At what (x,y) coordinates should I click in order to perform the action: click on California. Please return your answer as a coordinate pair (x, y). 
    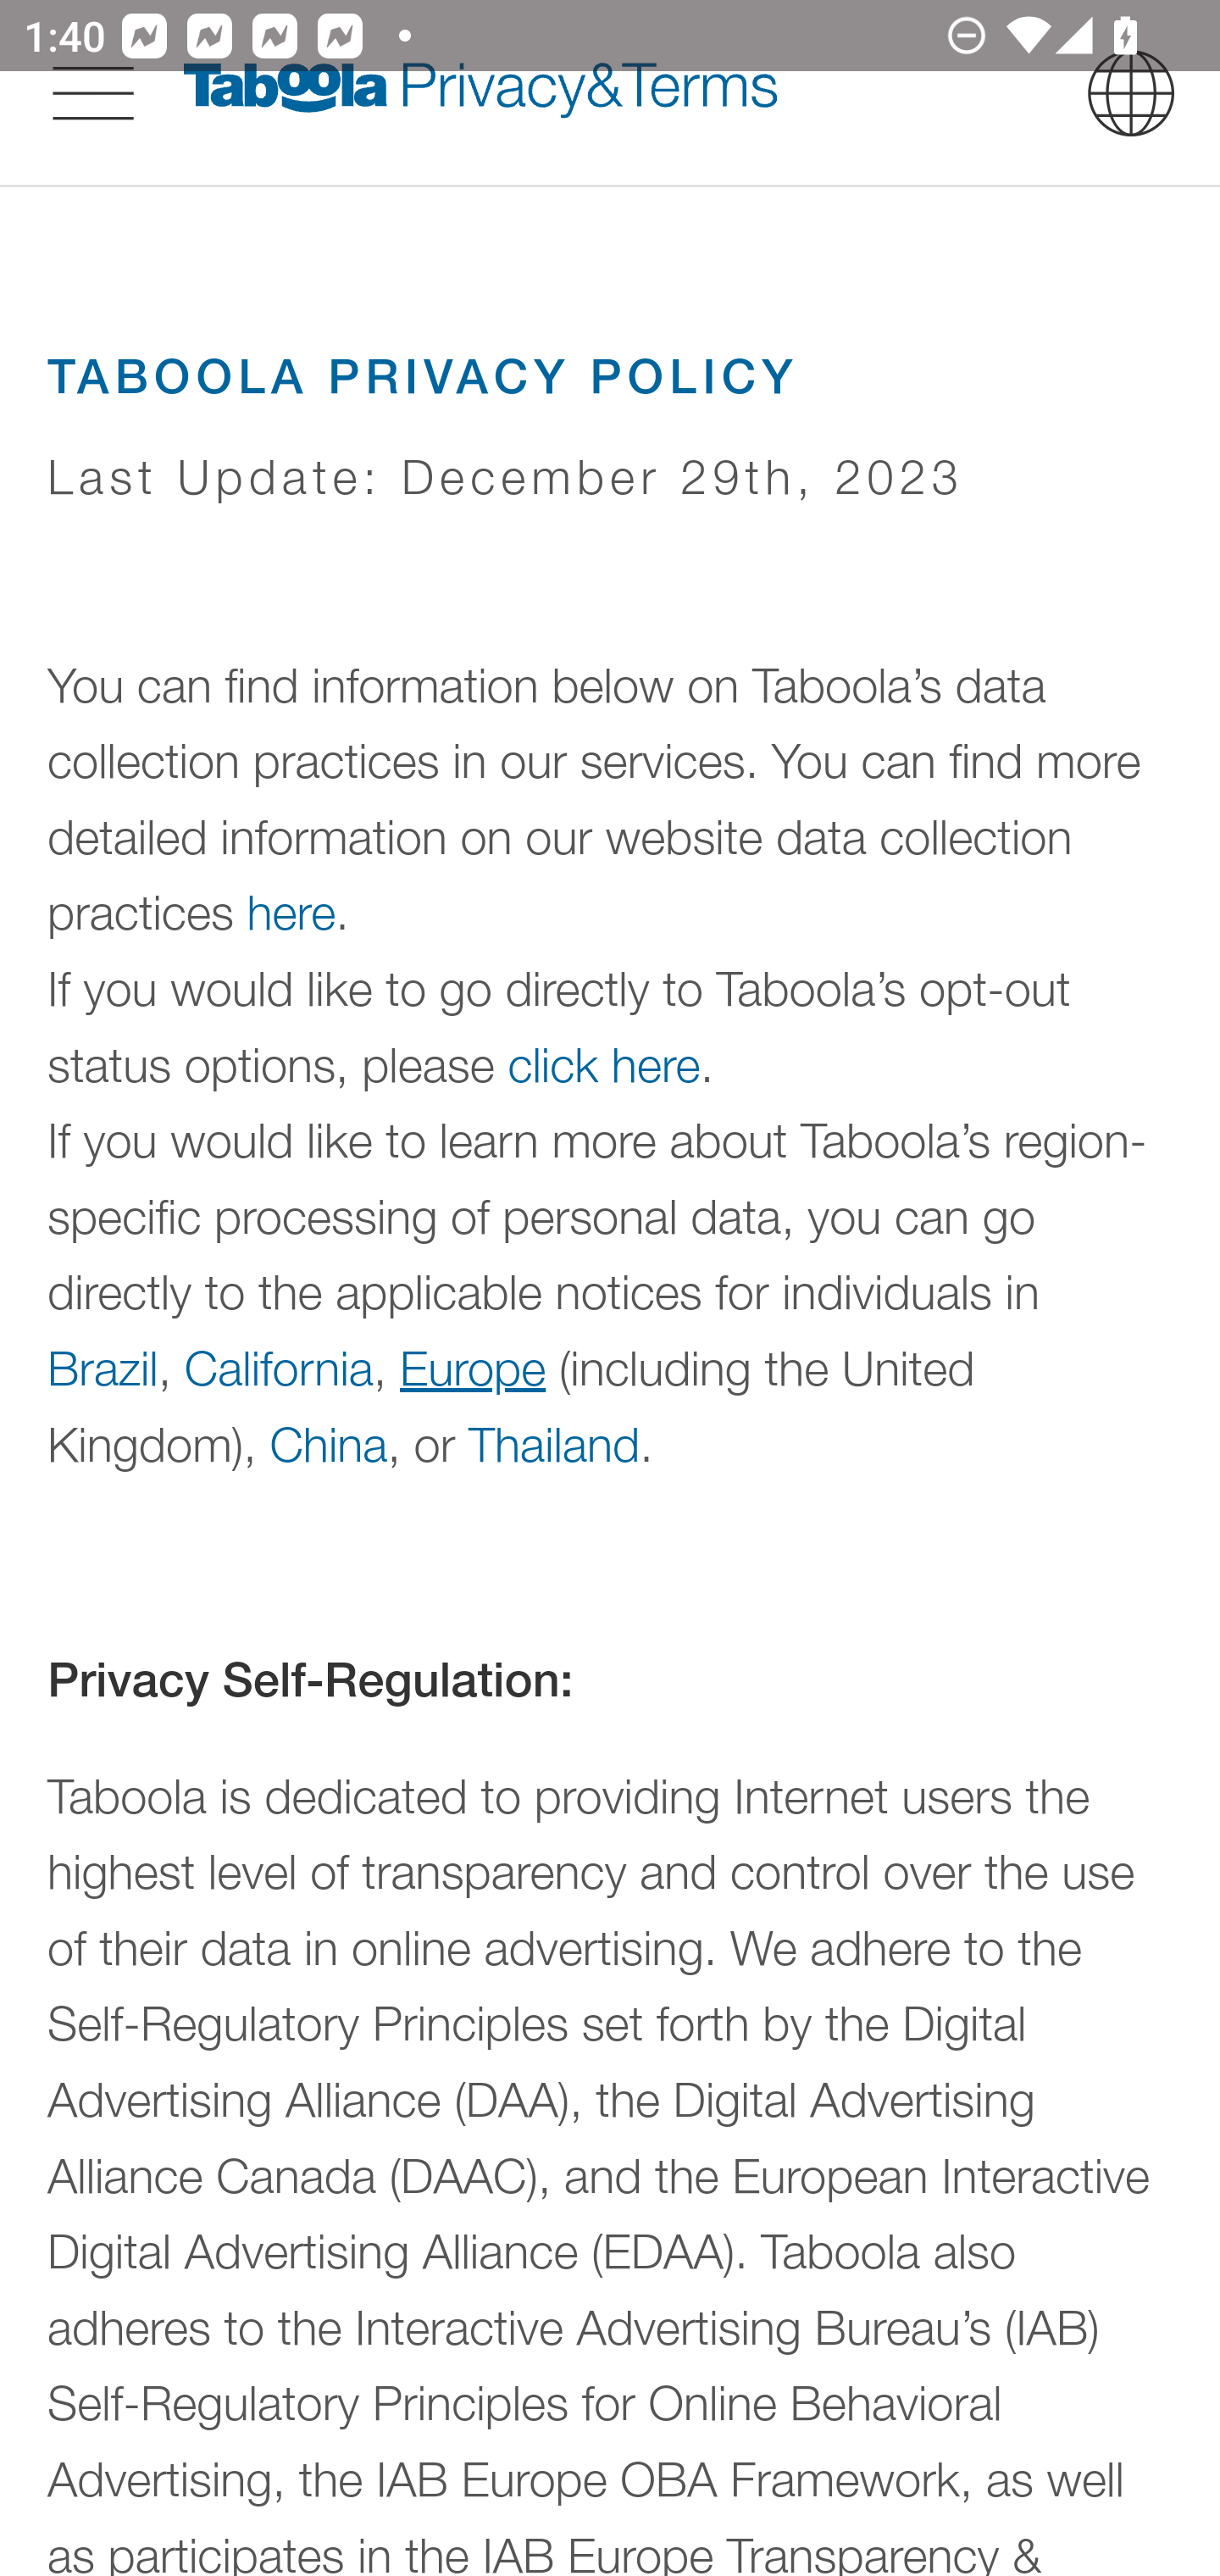
    Looking at the image, I should click on (280, 1366).